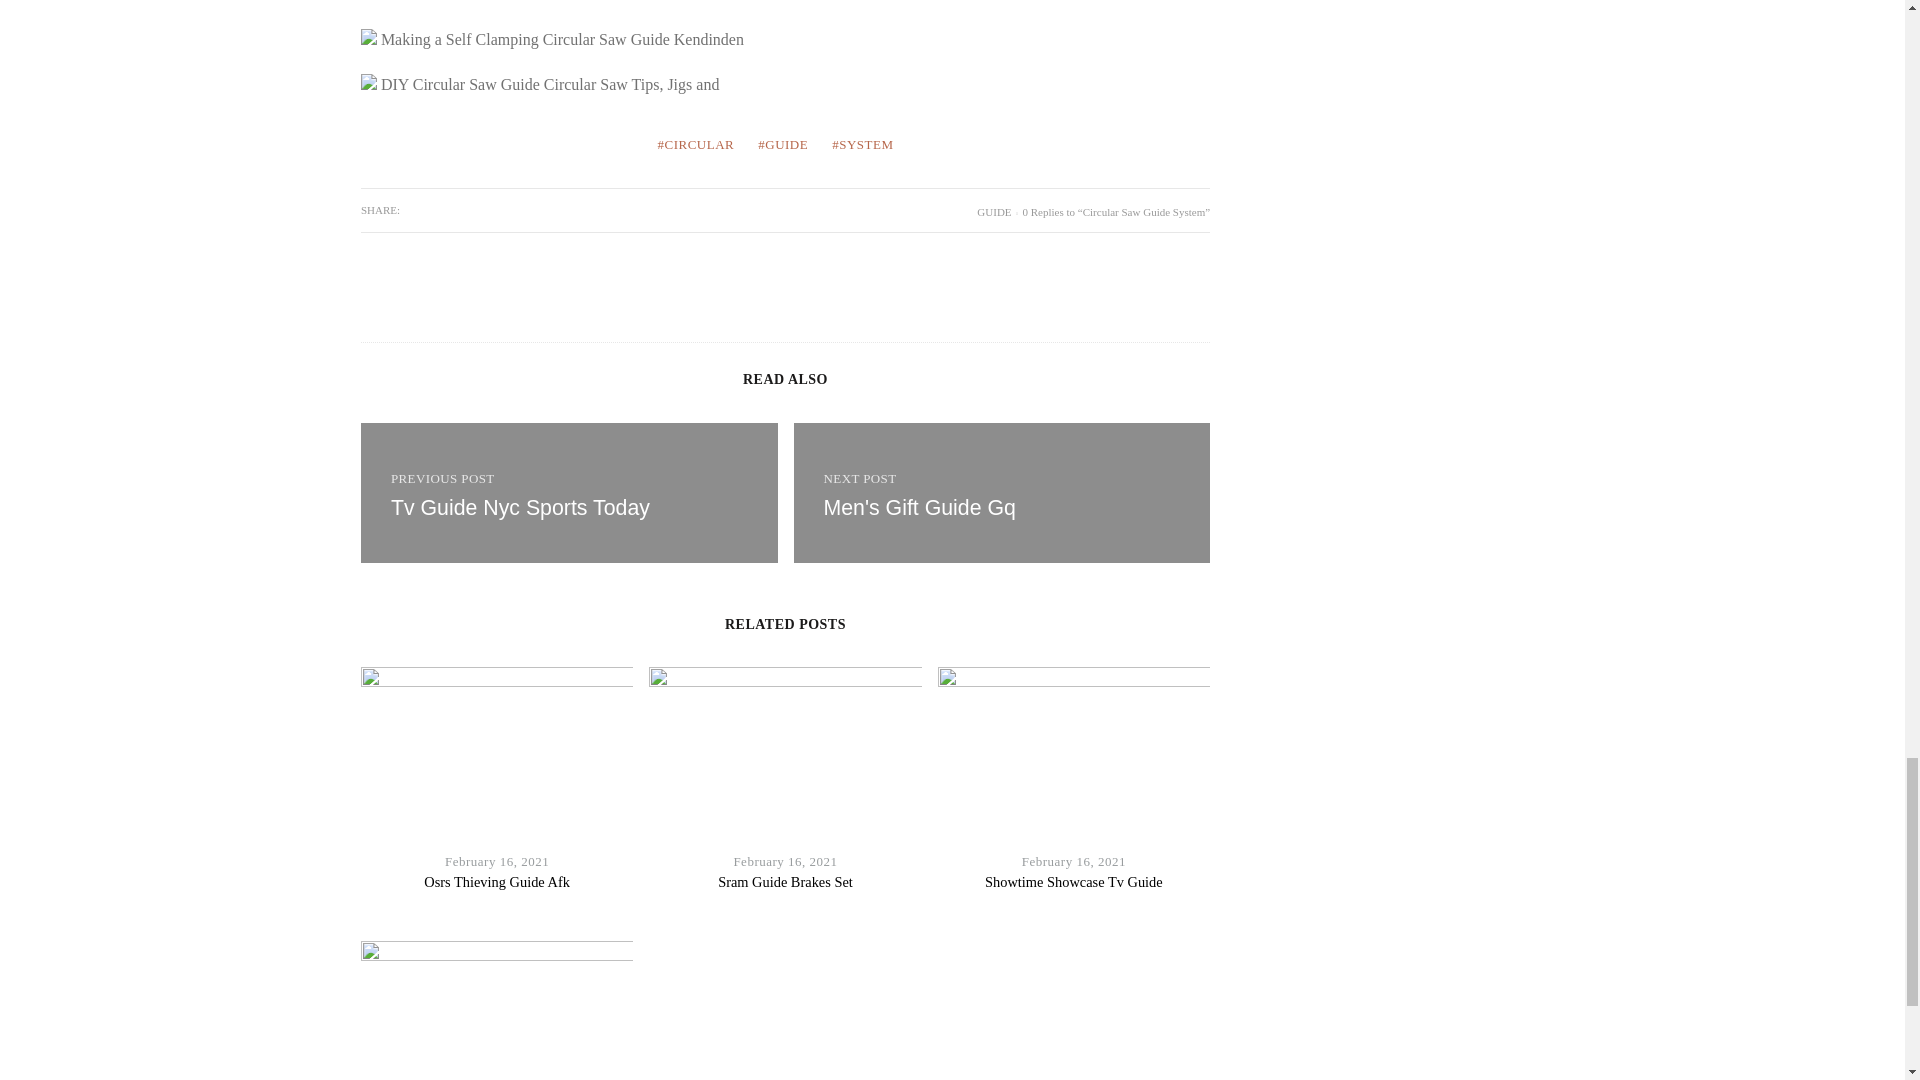 The image size is (1920, 1080). I want to click on Circular Saw Guide System, so click(520, 507).